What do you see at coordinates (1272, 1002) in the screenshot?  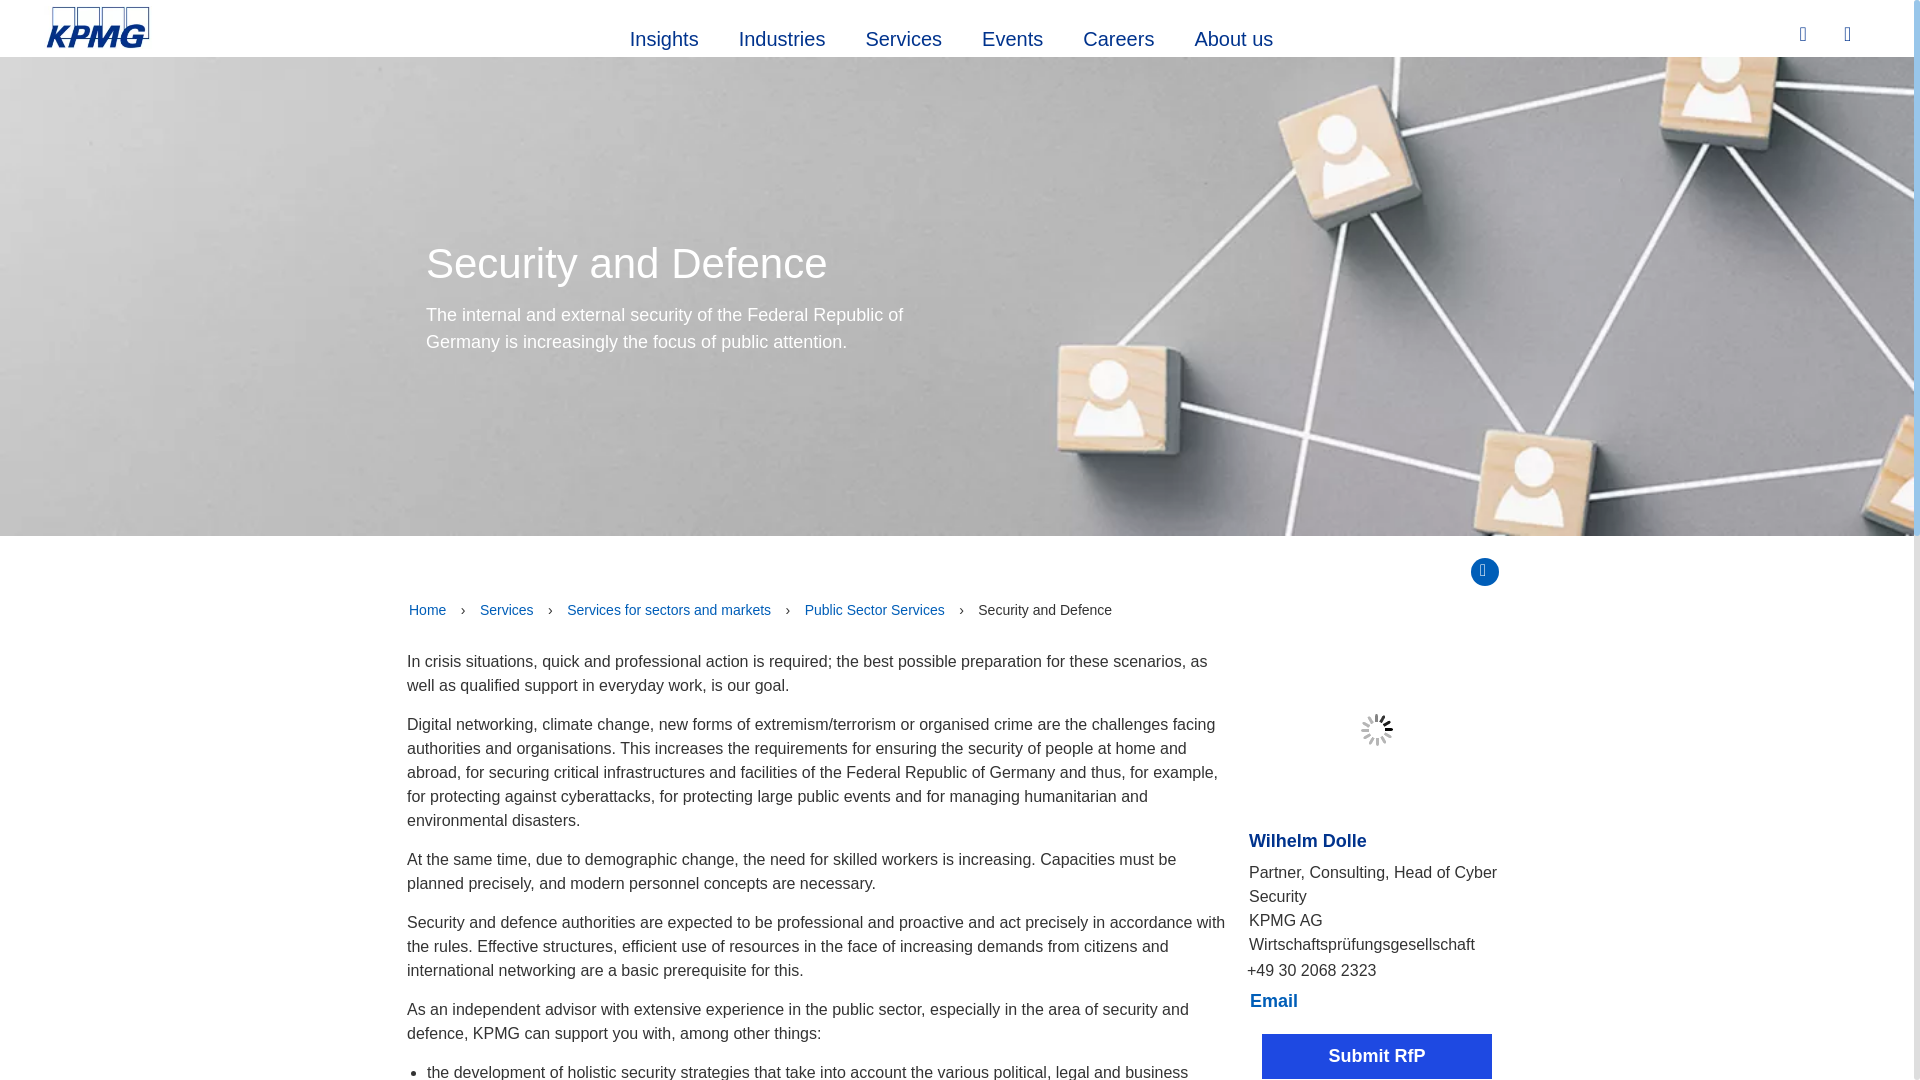 I see `Site Selector` at bounding box center [1272, 1002].